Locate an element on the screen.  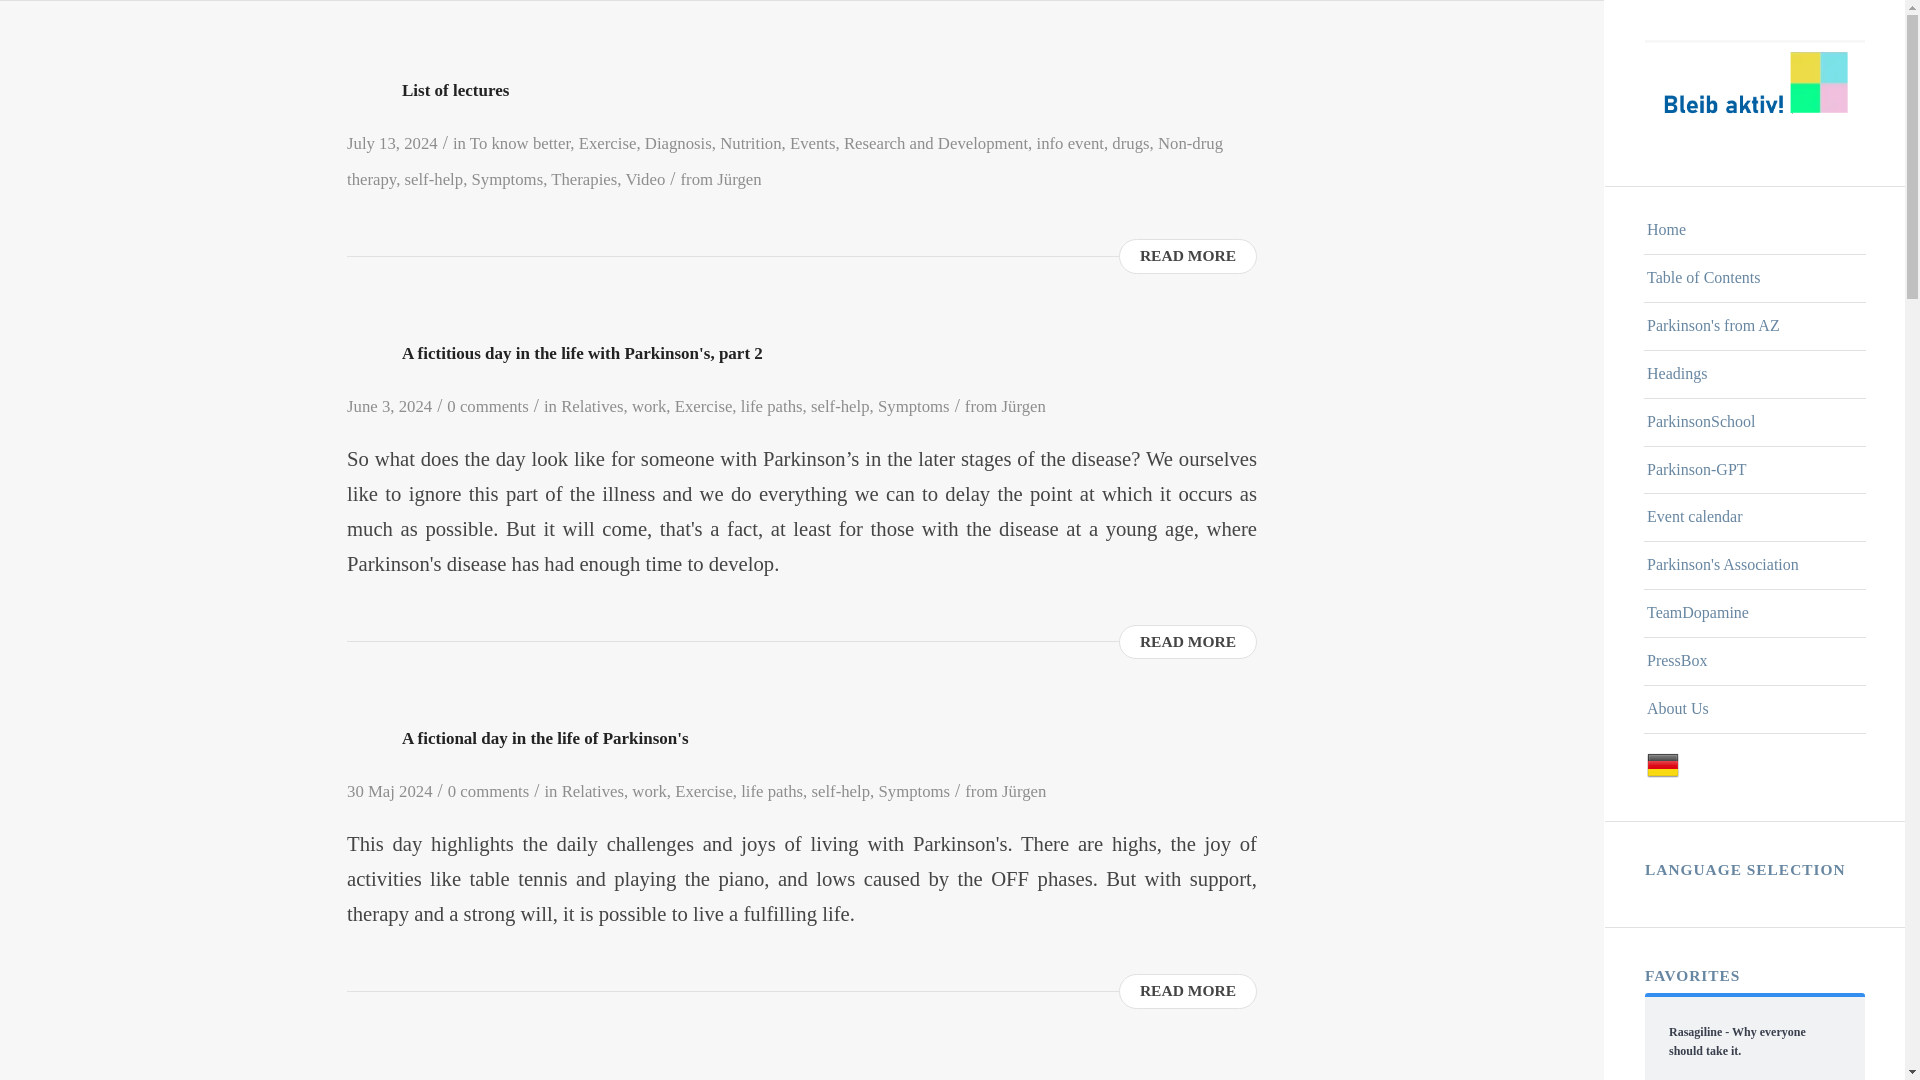
info event is located at coordinates (1069, 143).